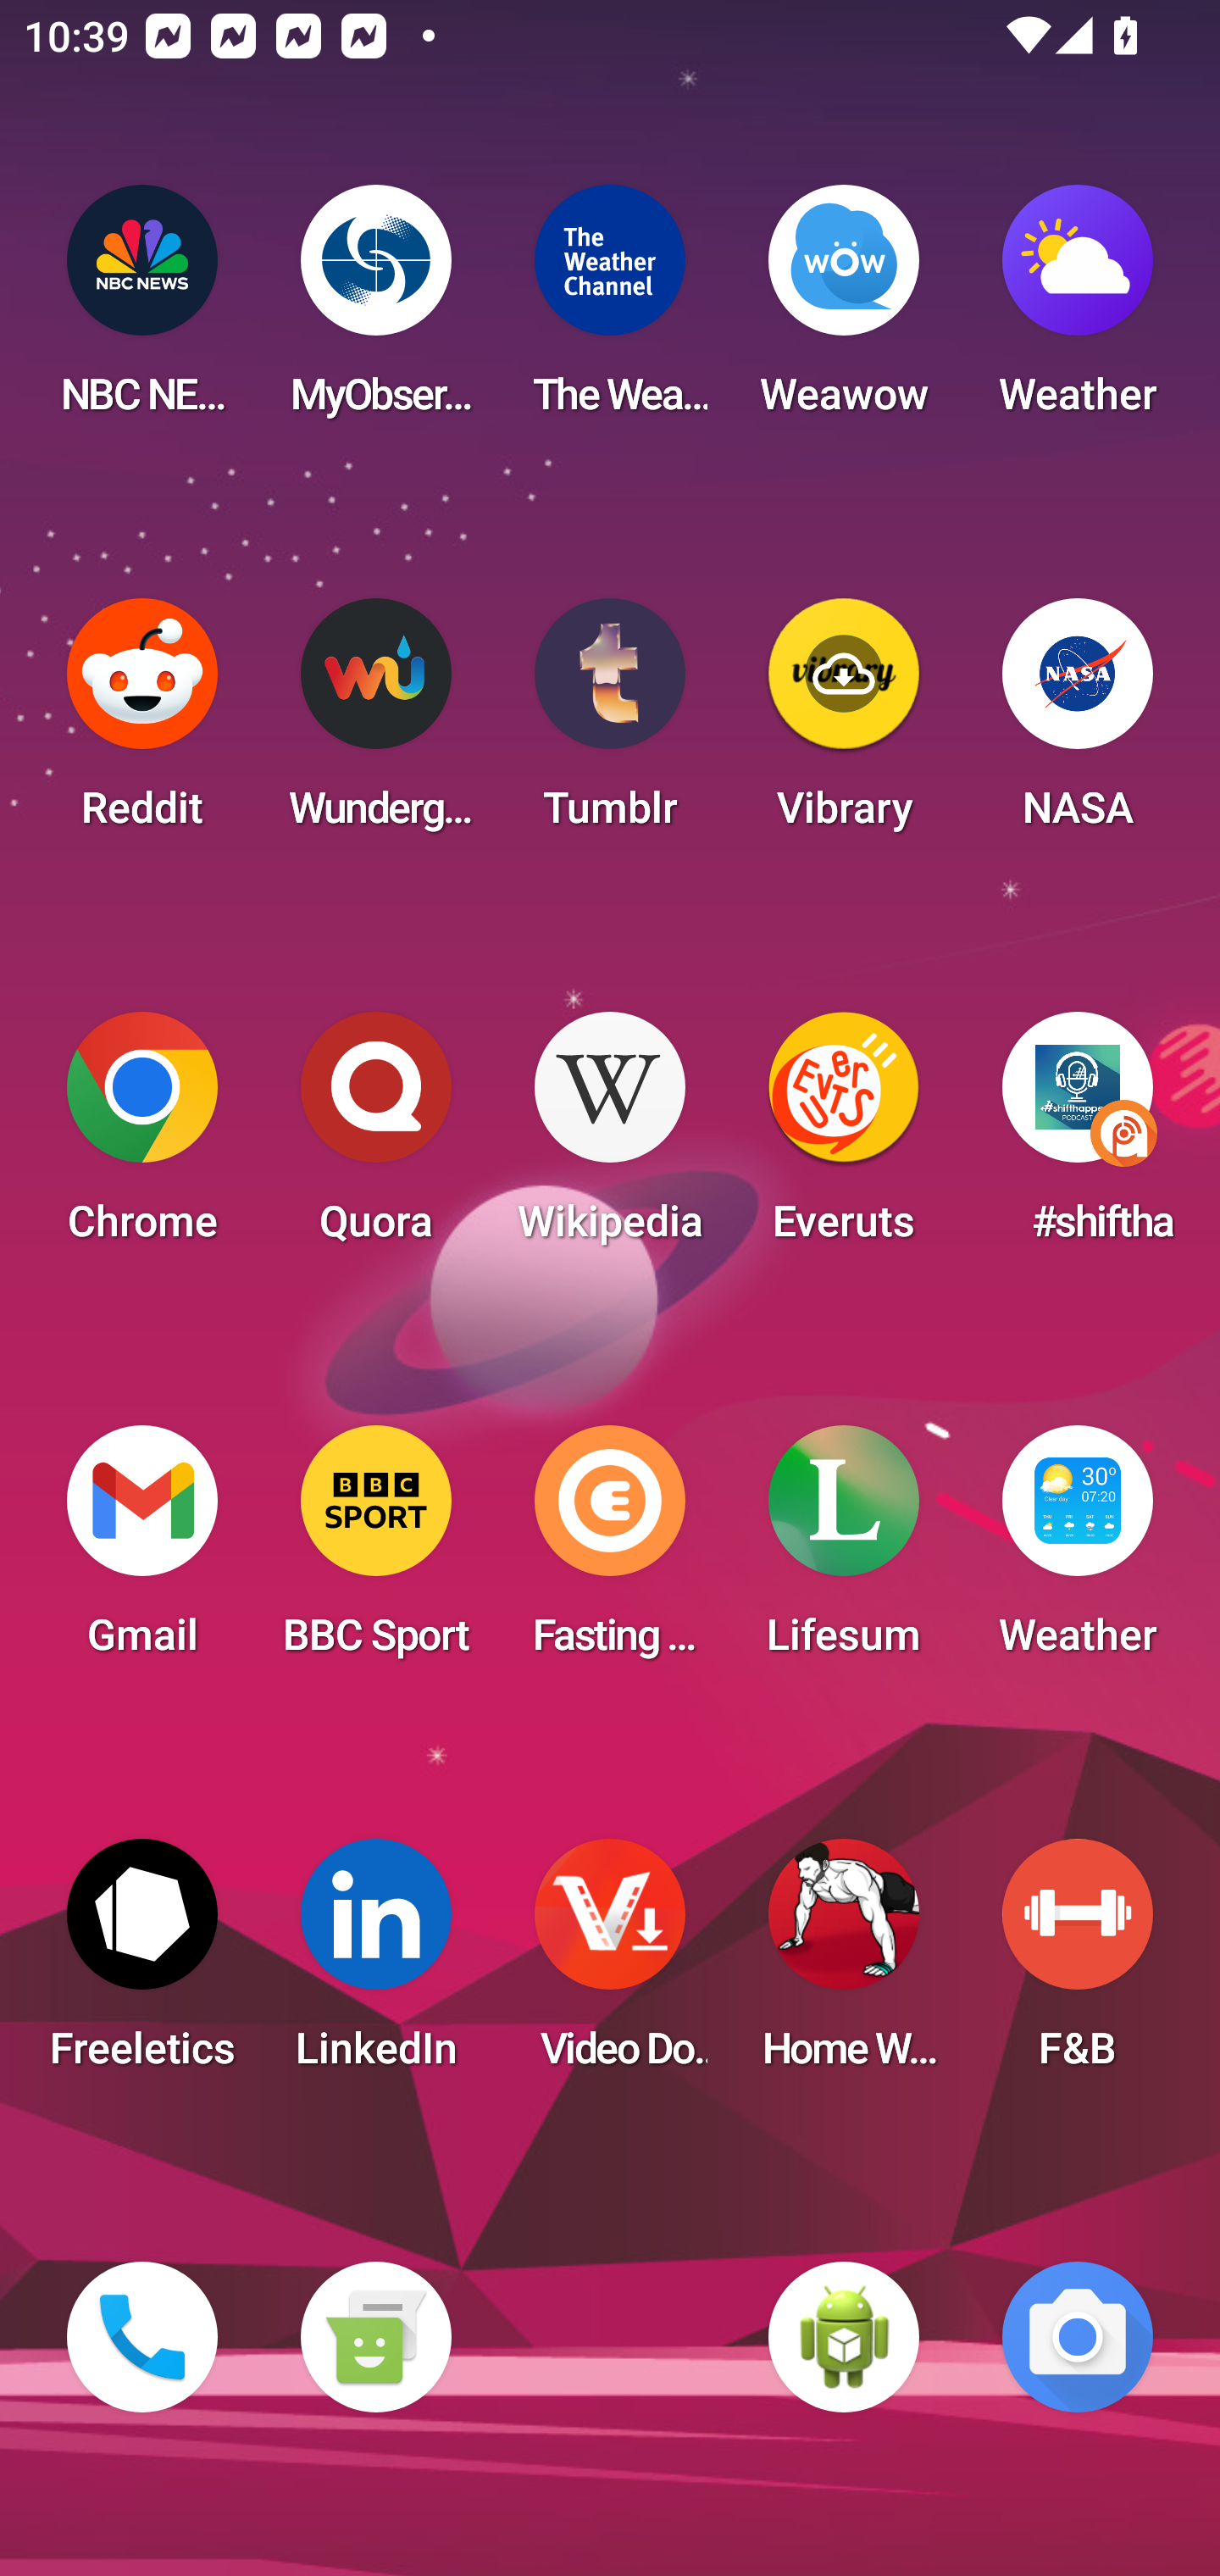 The height and width of the screenshot is (2576, 1220). Describe the element at coordinates (375, 1551) in the screenshot. I see `BBC Sport` at that location.